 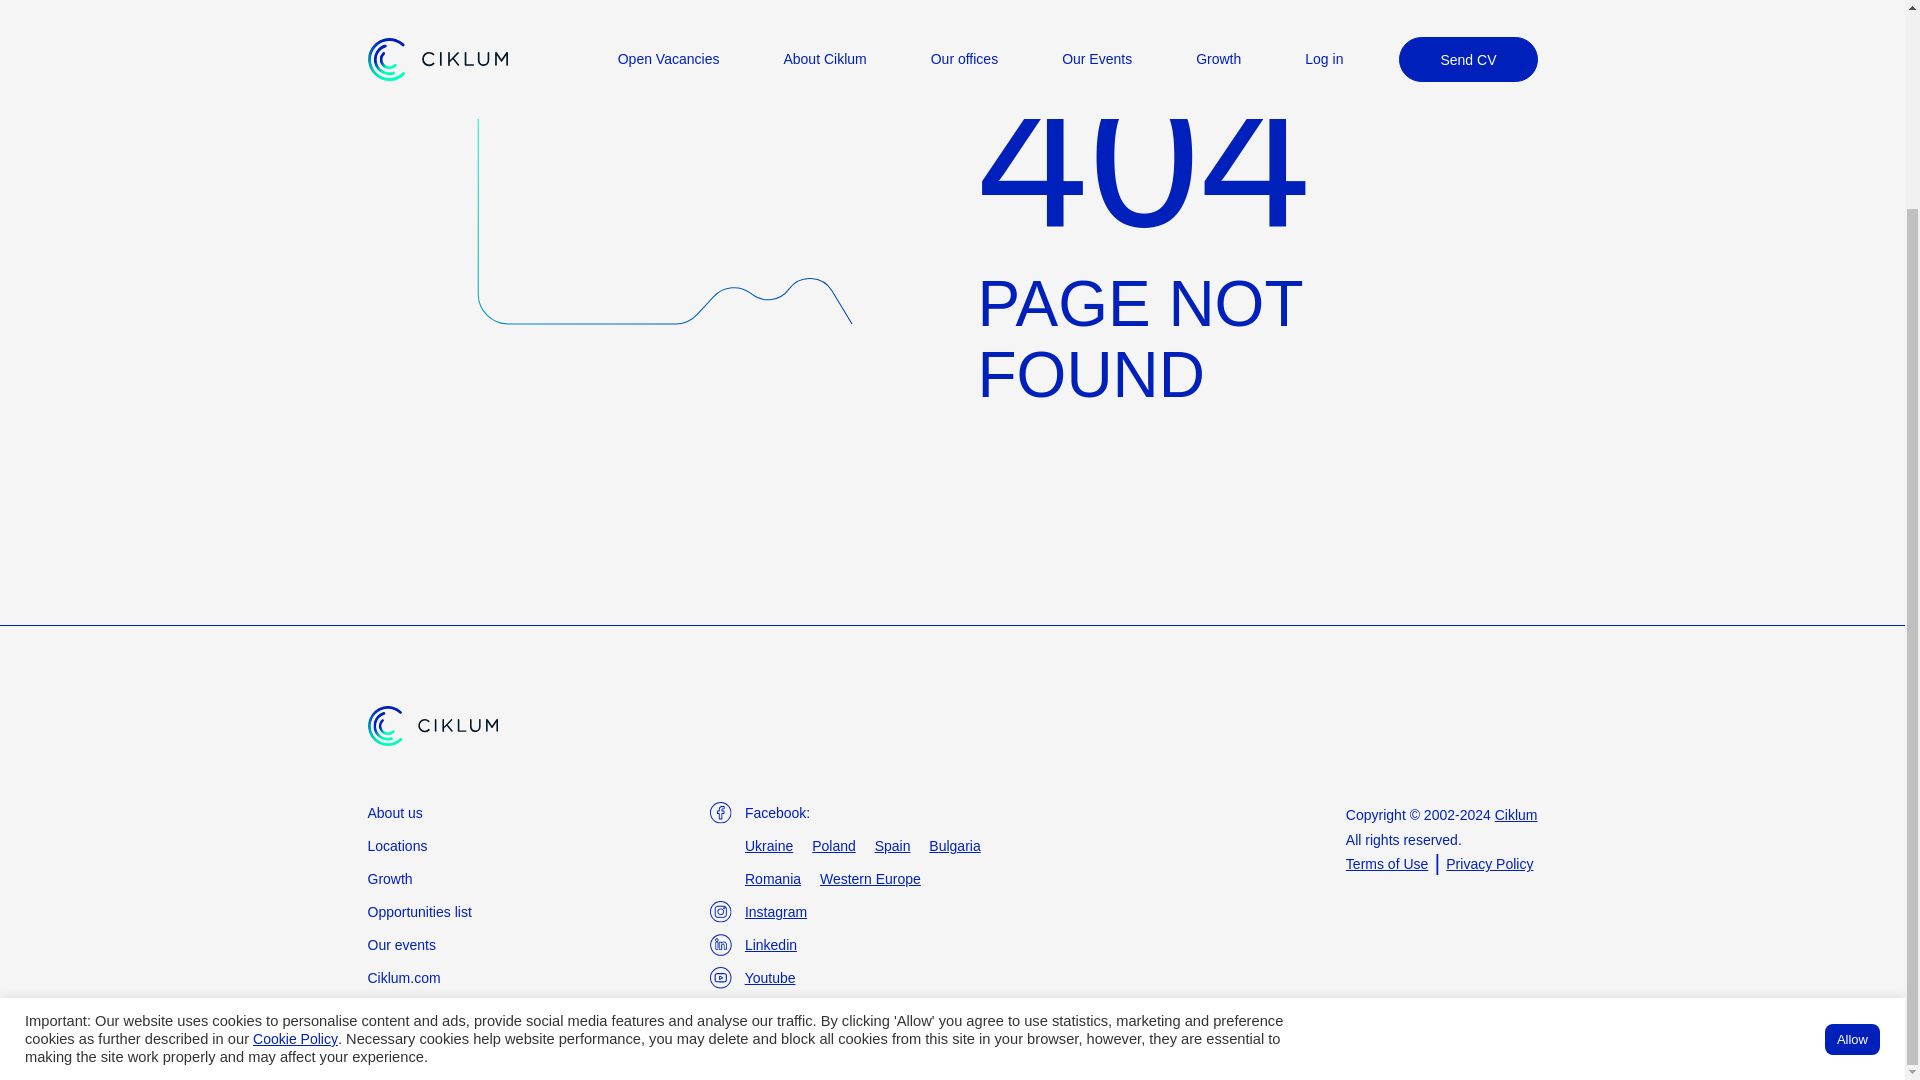 I want to click on Poland, so click(x=834, y=846).